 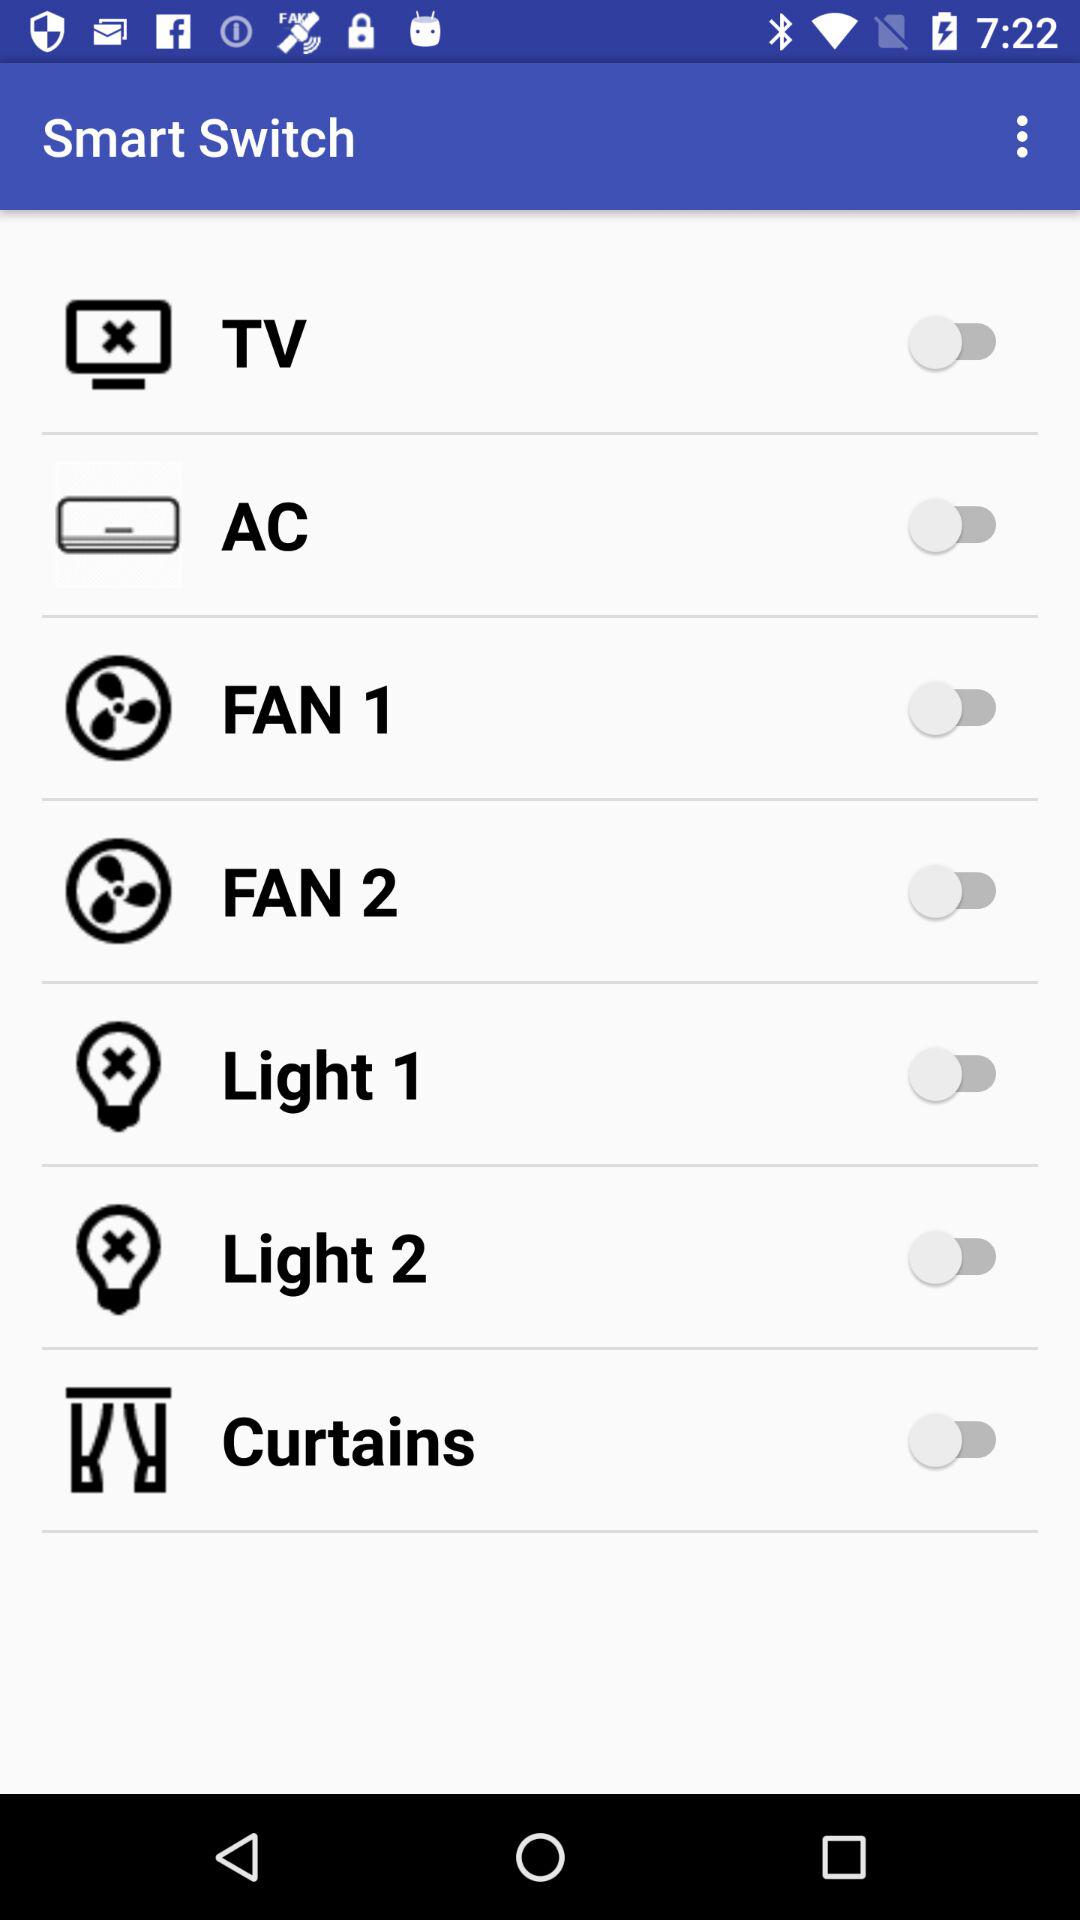 I want to click on click the app below smart switch, so click(x=560, y=342).